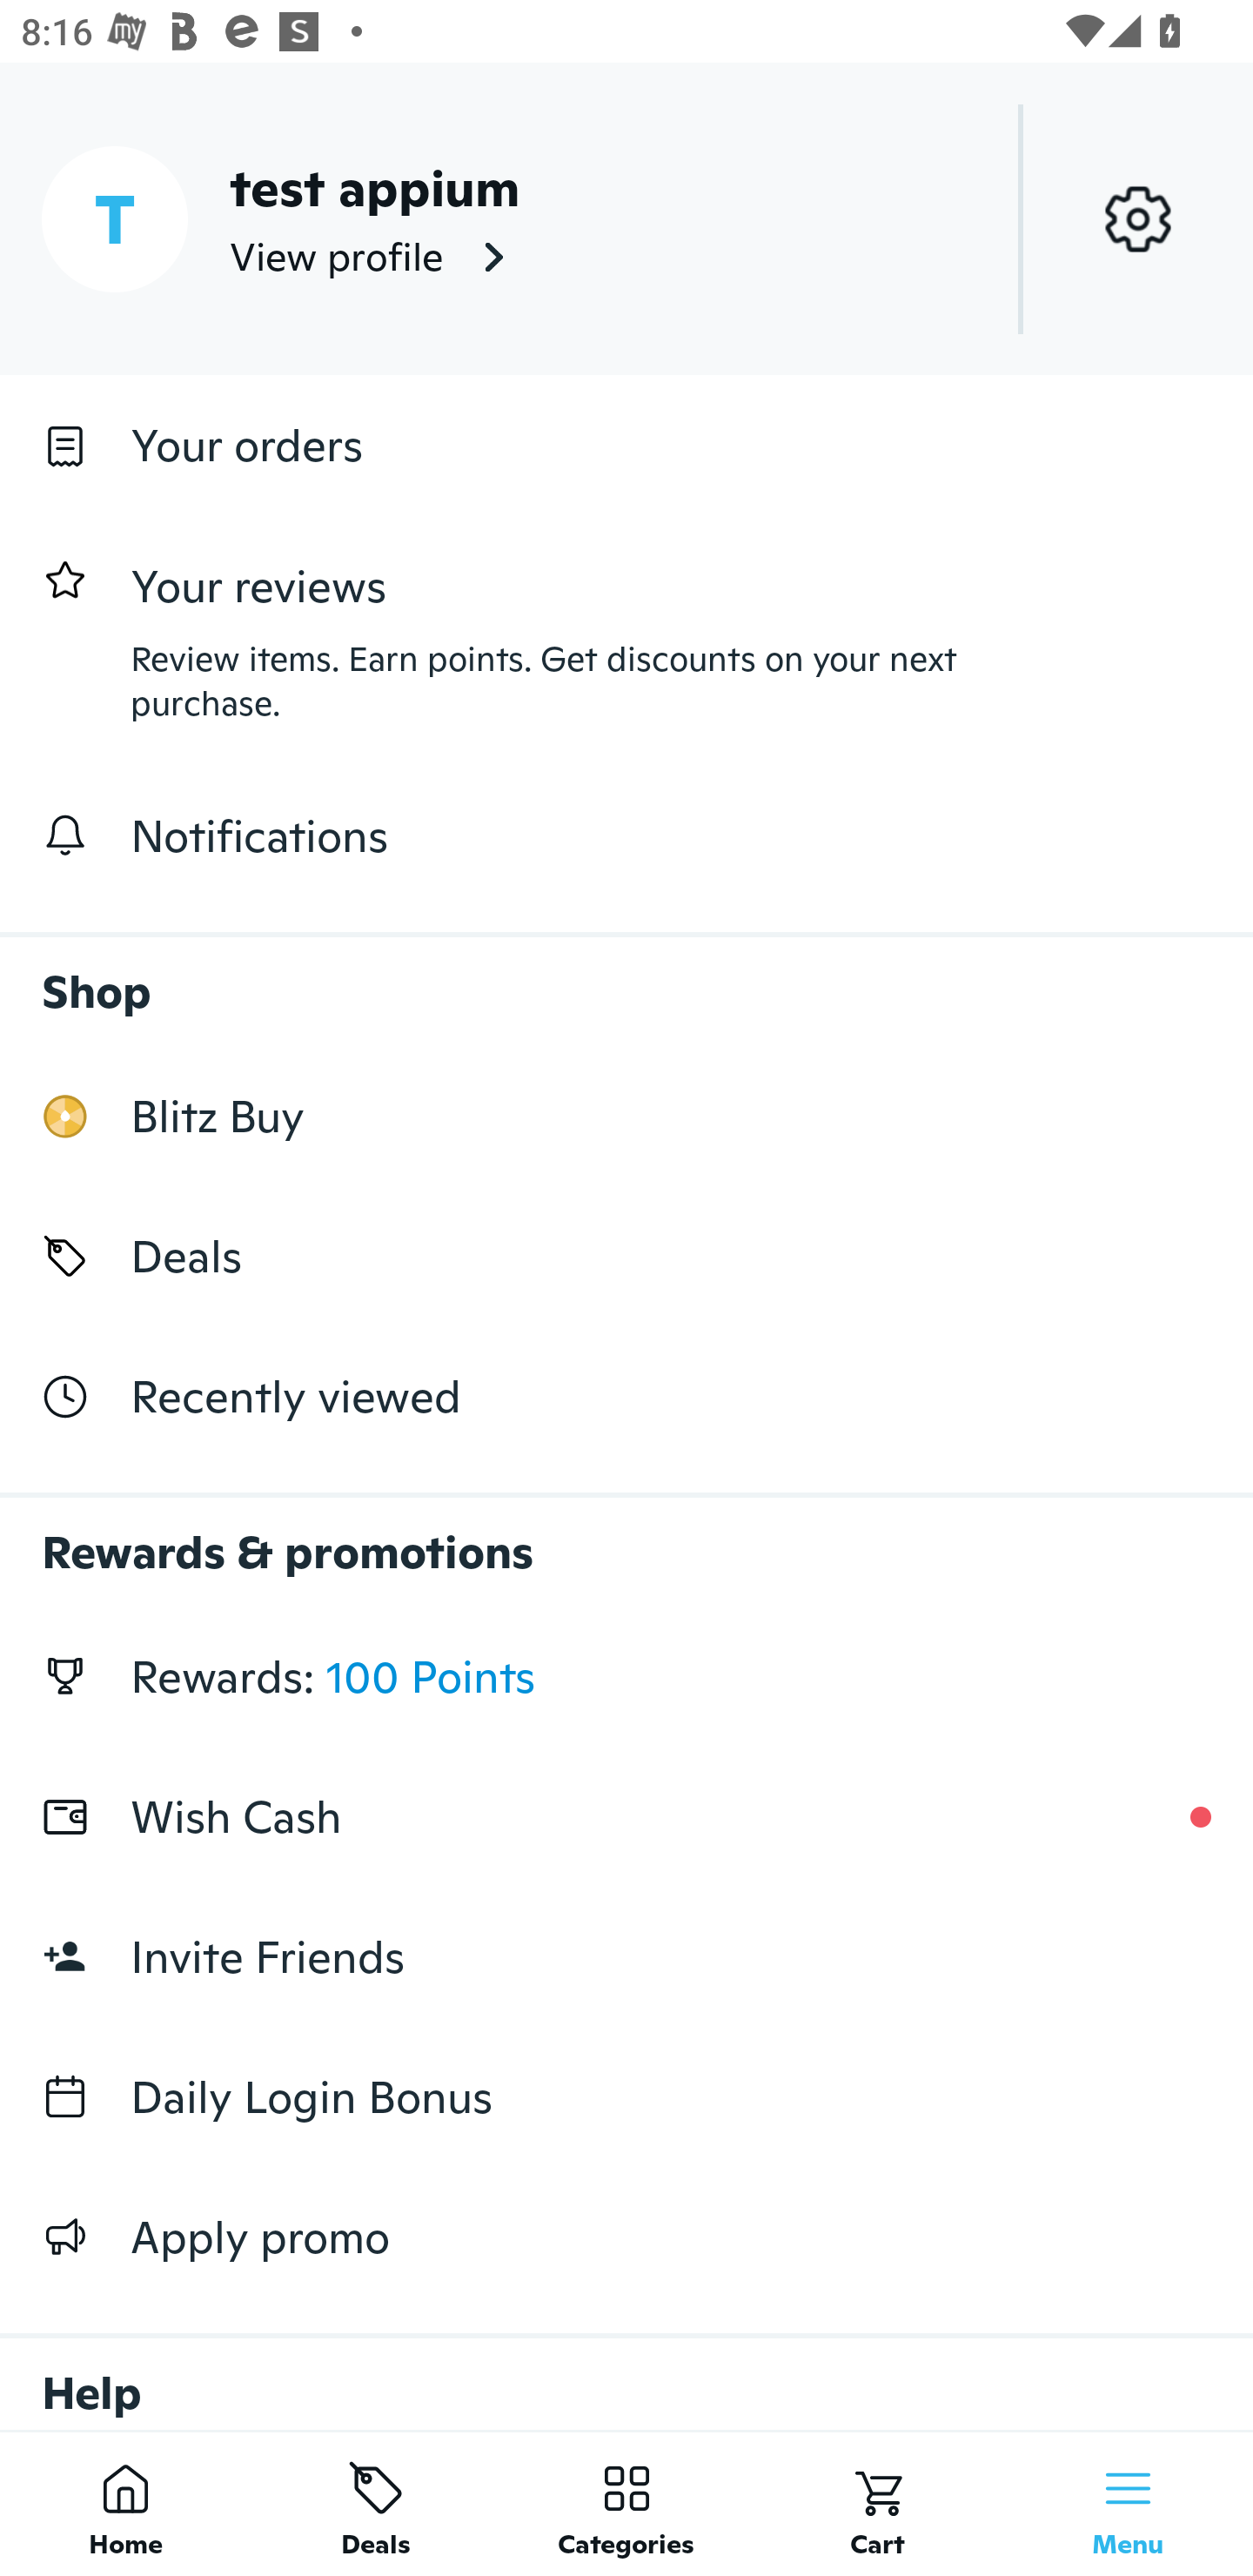 The height and width of the screenshot is (2576, 1253). Describe the element at coordinates (626, 2097) in the screenshot. I see `Daily Login Bonus` at that location.